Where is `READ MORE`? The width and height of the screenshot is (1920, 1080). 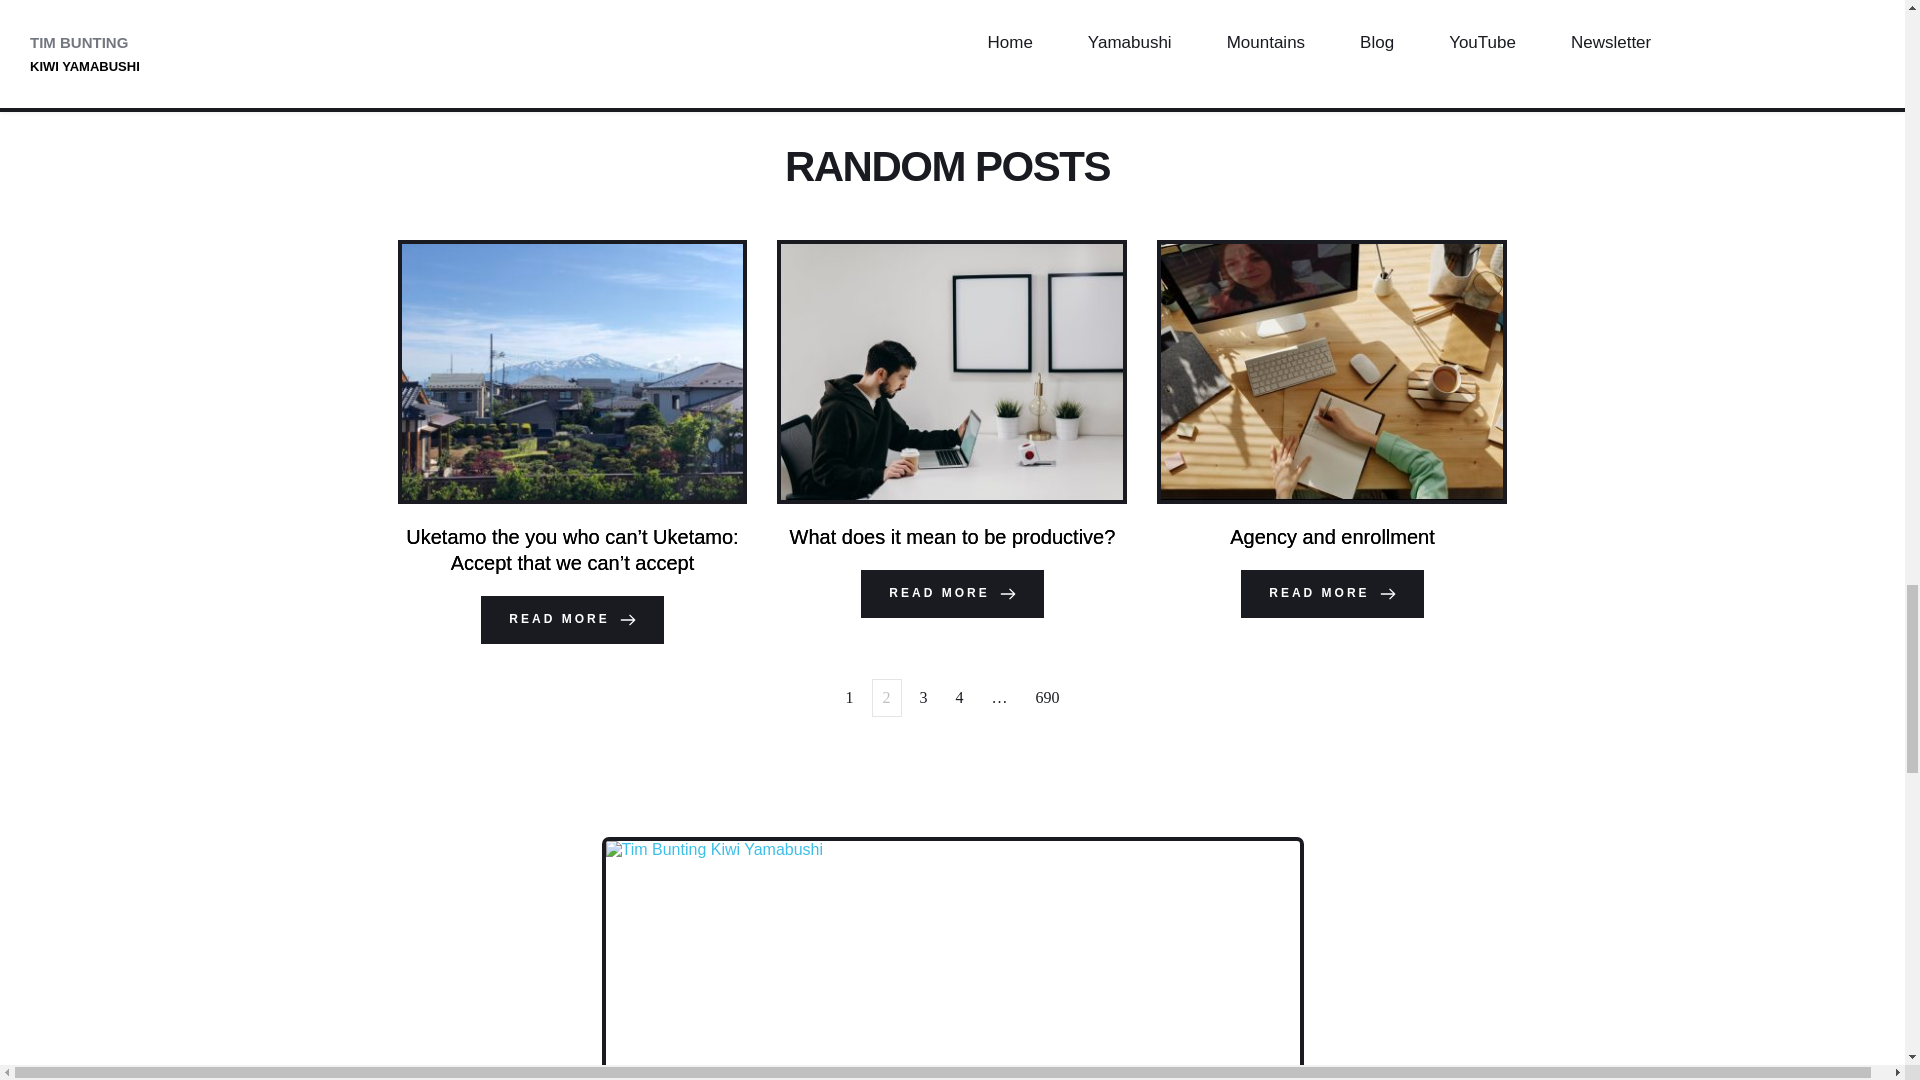
READ MORE is located at coordinates (572, 620).